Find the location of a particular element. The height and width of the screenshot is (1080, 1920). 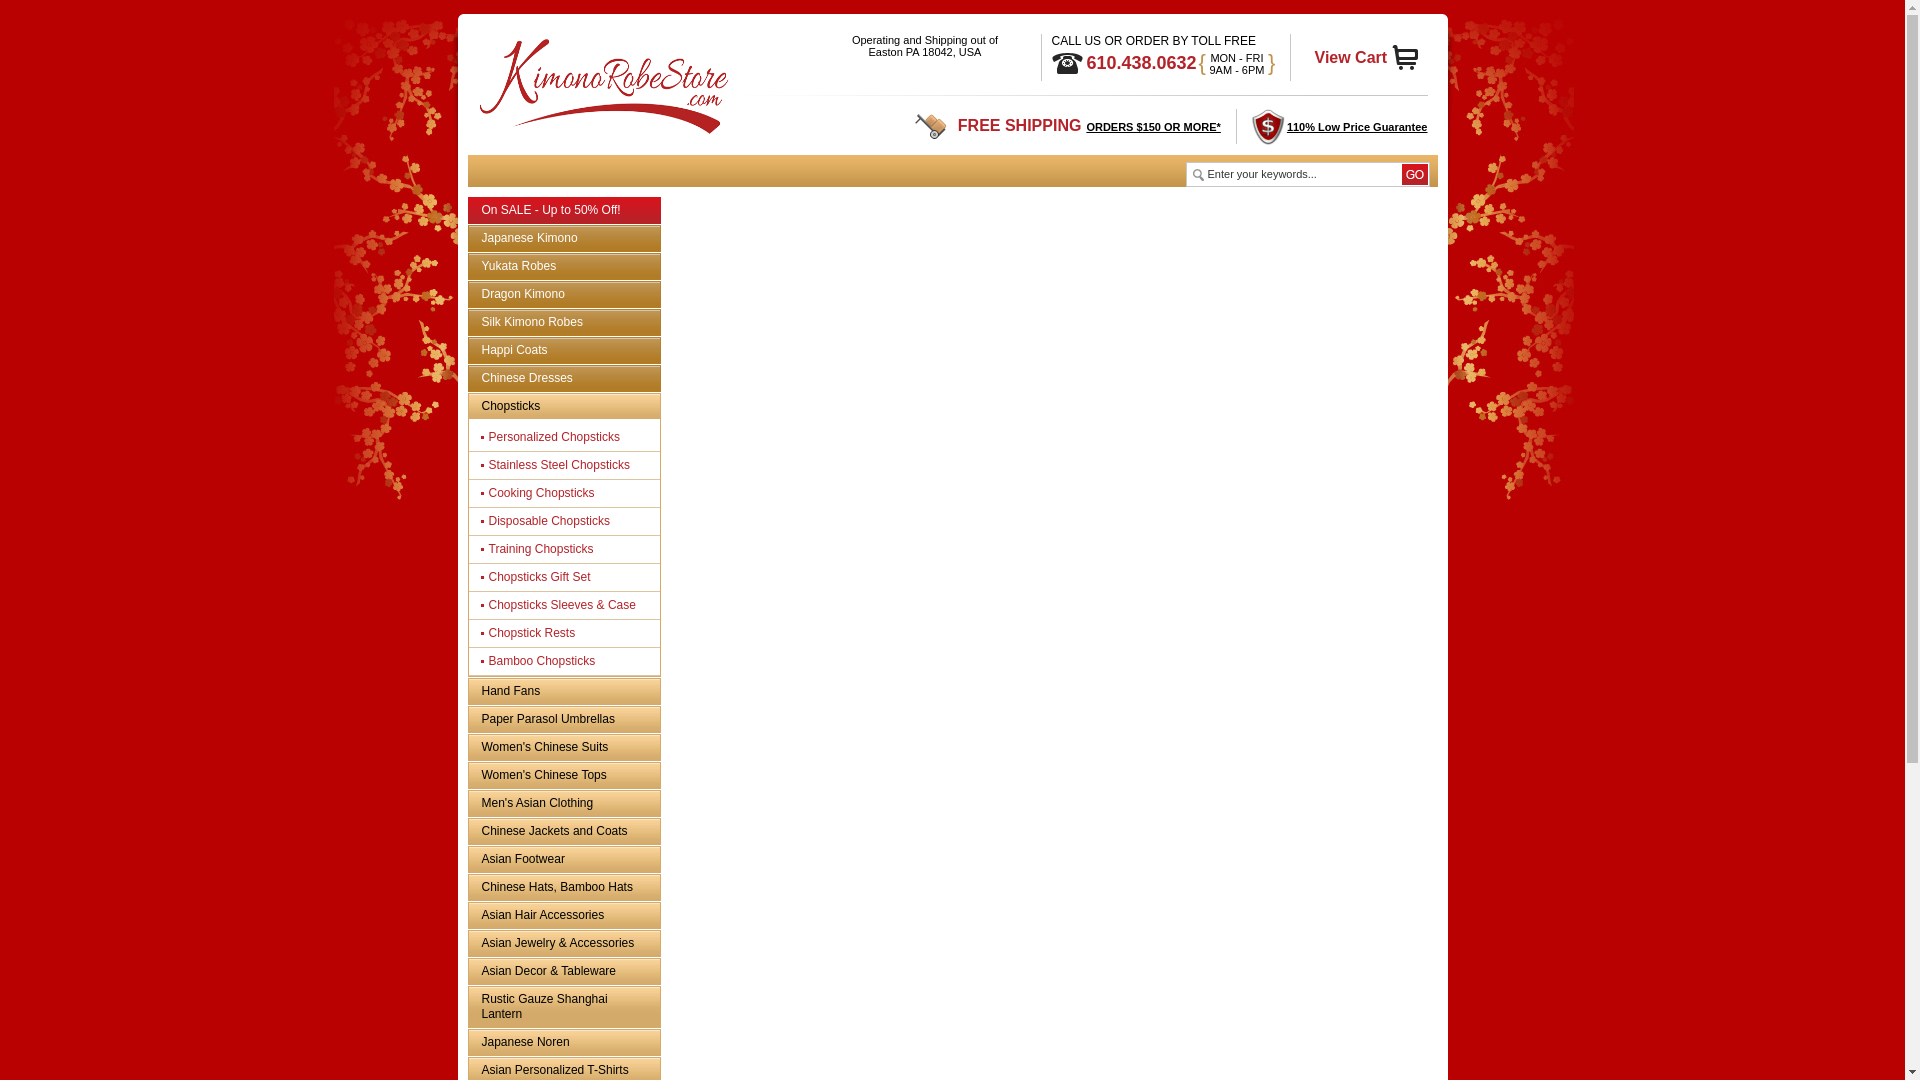

Chopsticks is located at coordinates (563, 406).